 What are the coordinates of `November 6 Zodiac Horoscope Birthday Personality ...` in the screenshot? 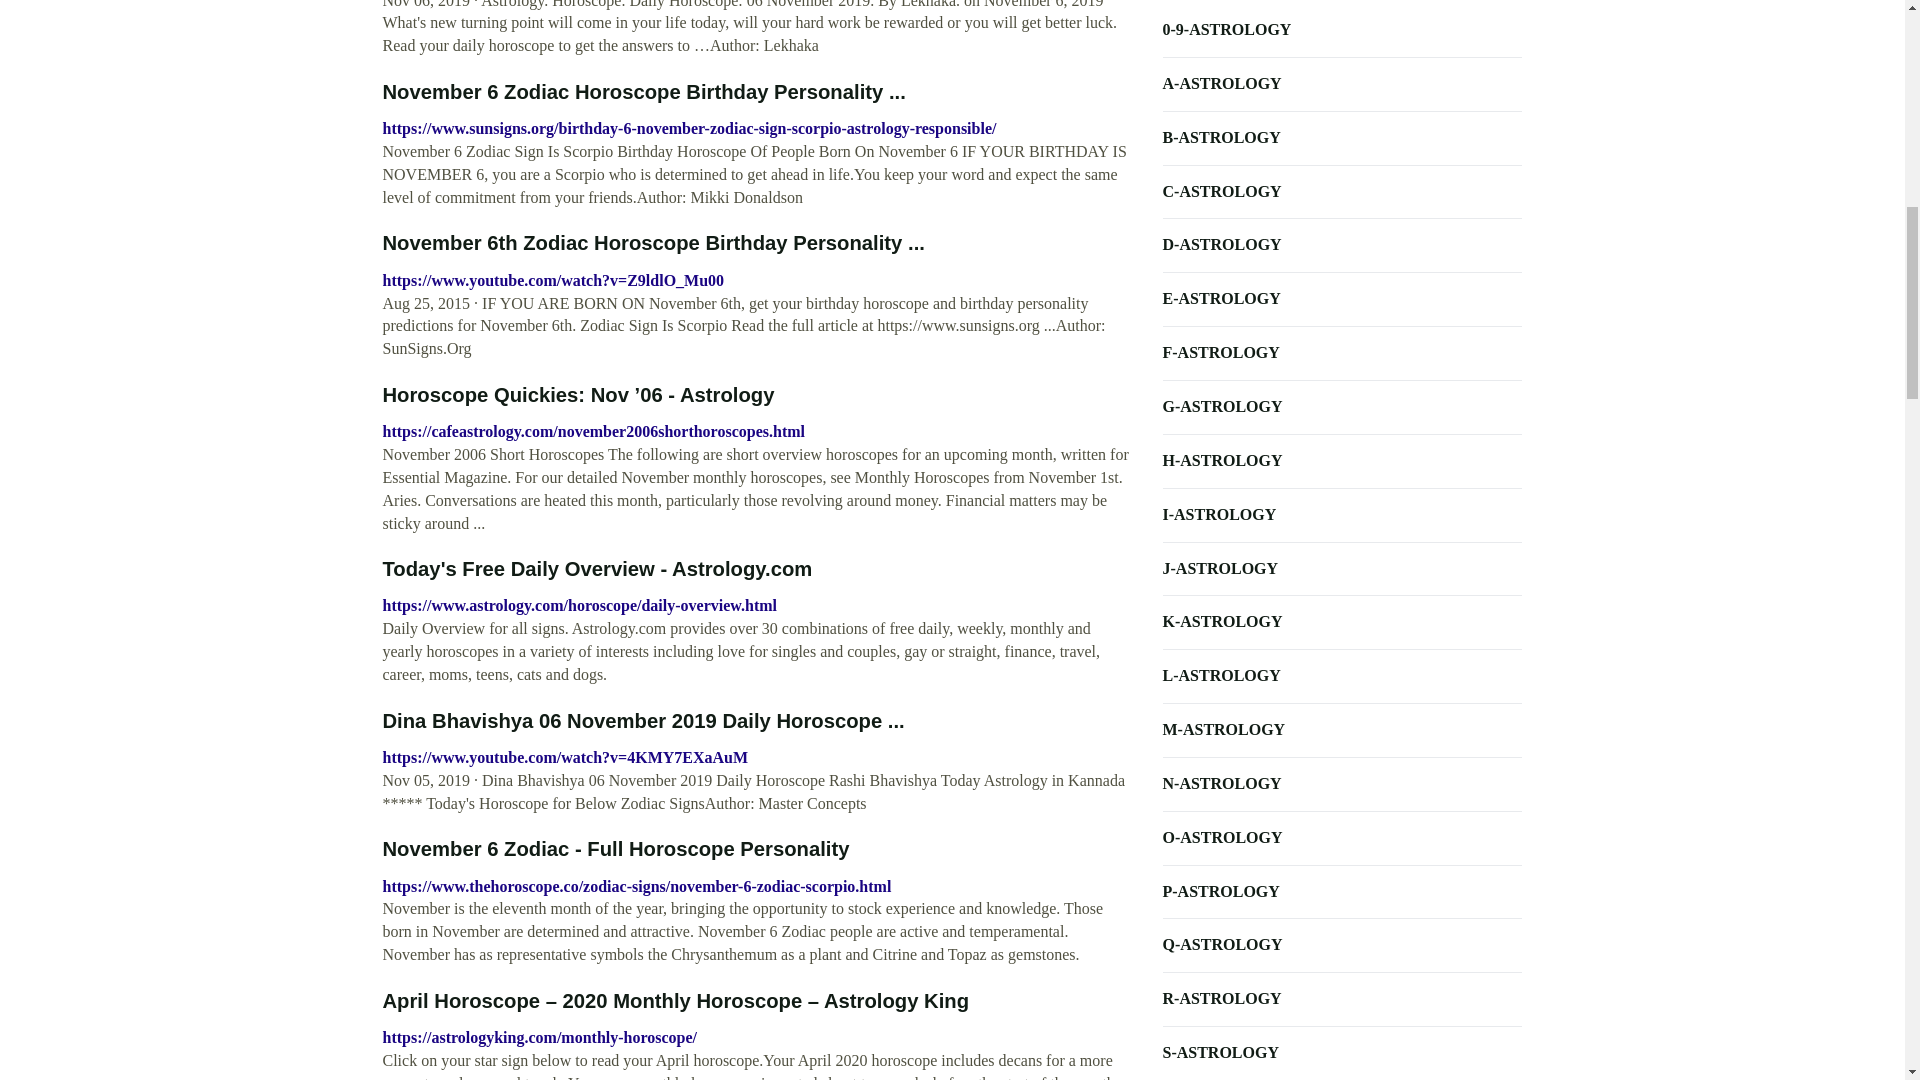 It's located at (643, 92).